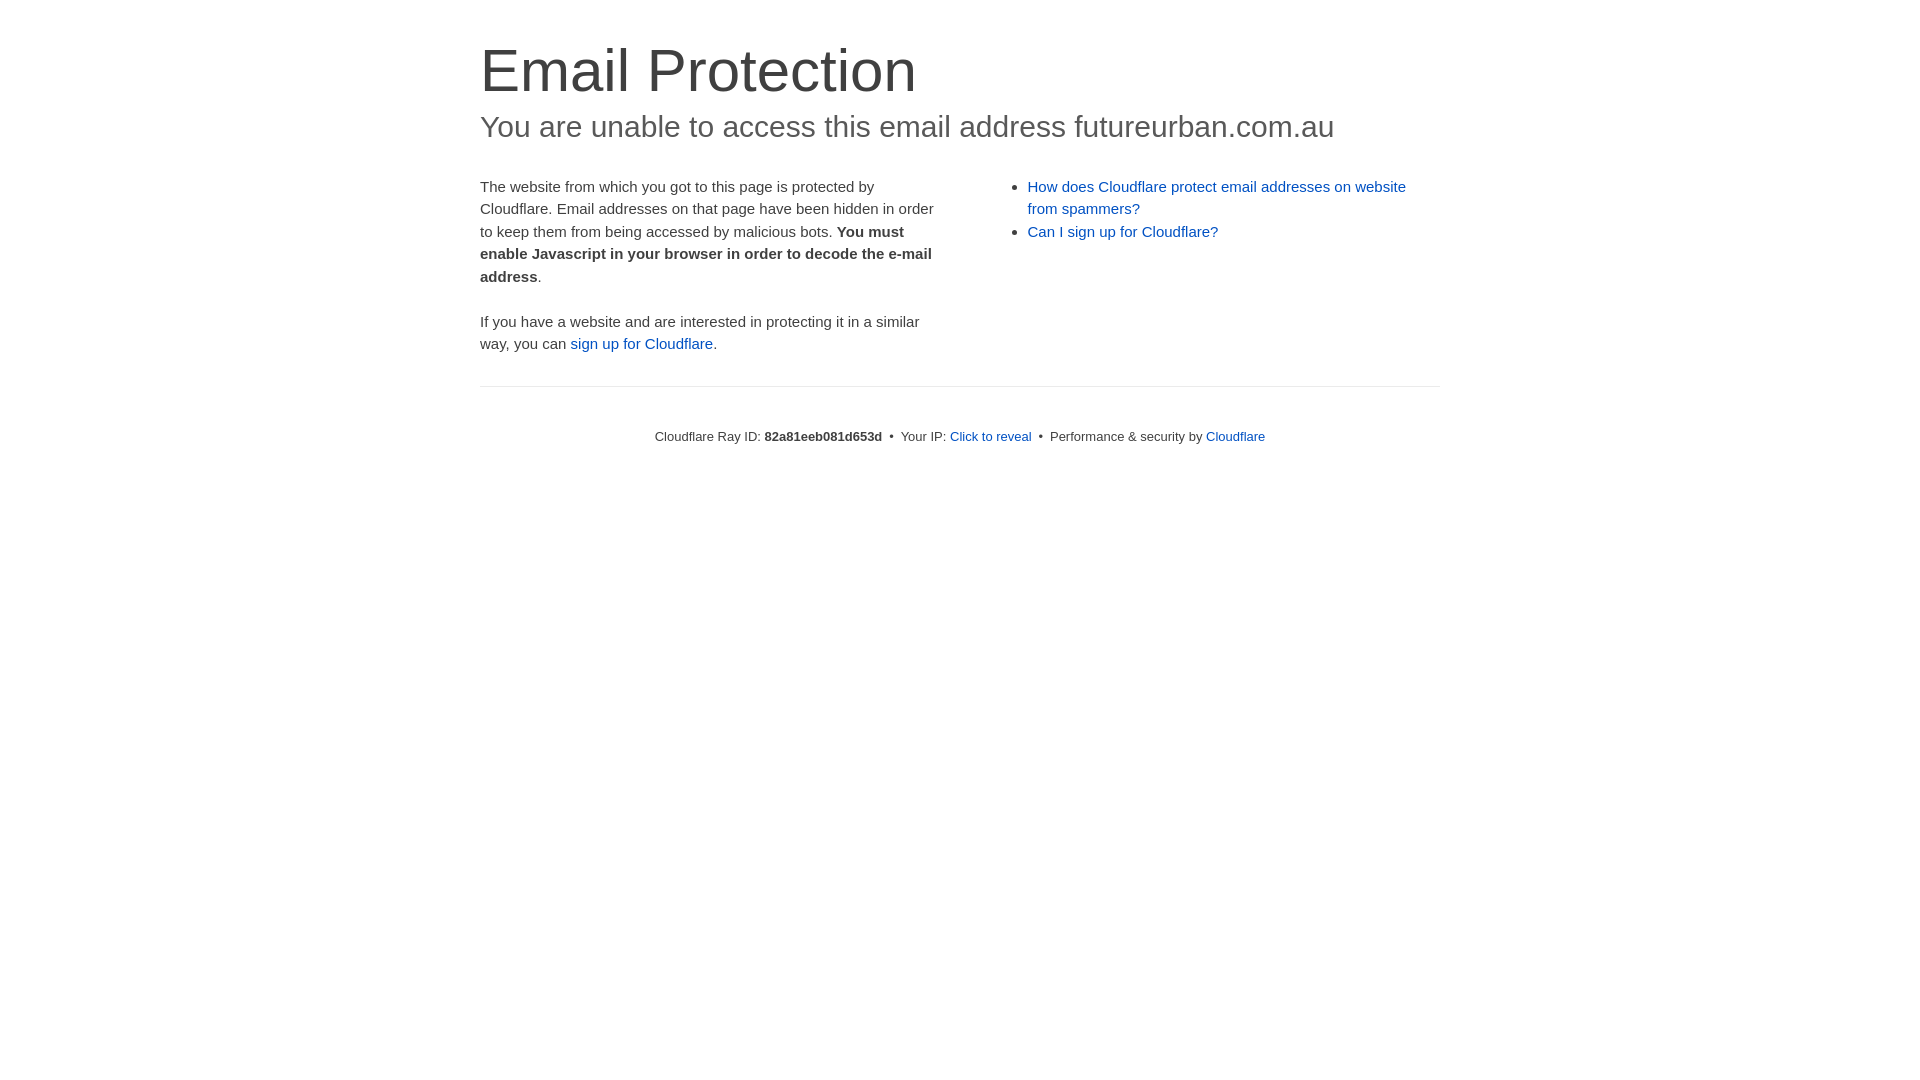 This screenshot has height=1080, width=1920. What do you see at coordinates (991, 436) in the screenshot?
I see `Click to reveal` at bounding box center [991, 436].